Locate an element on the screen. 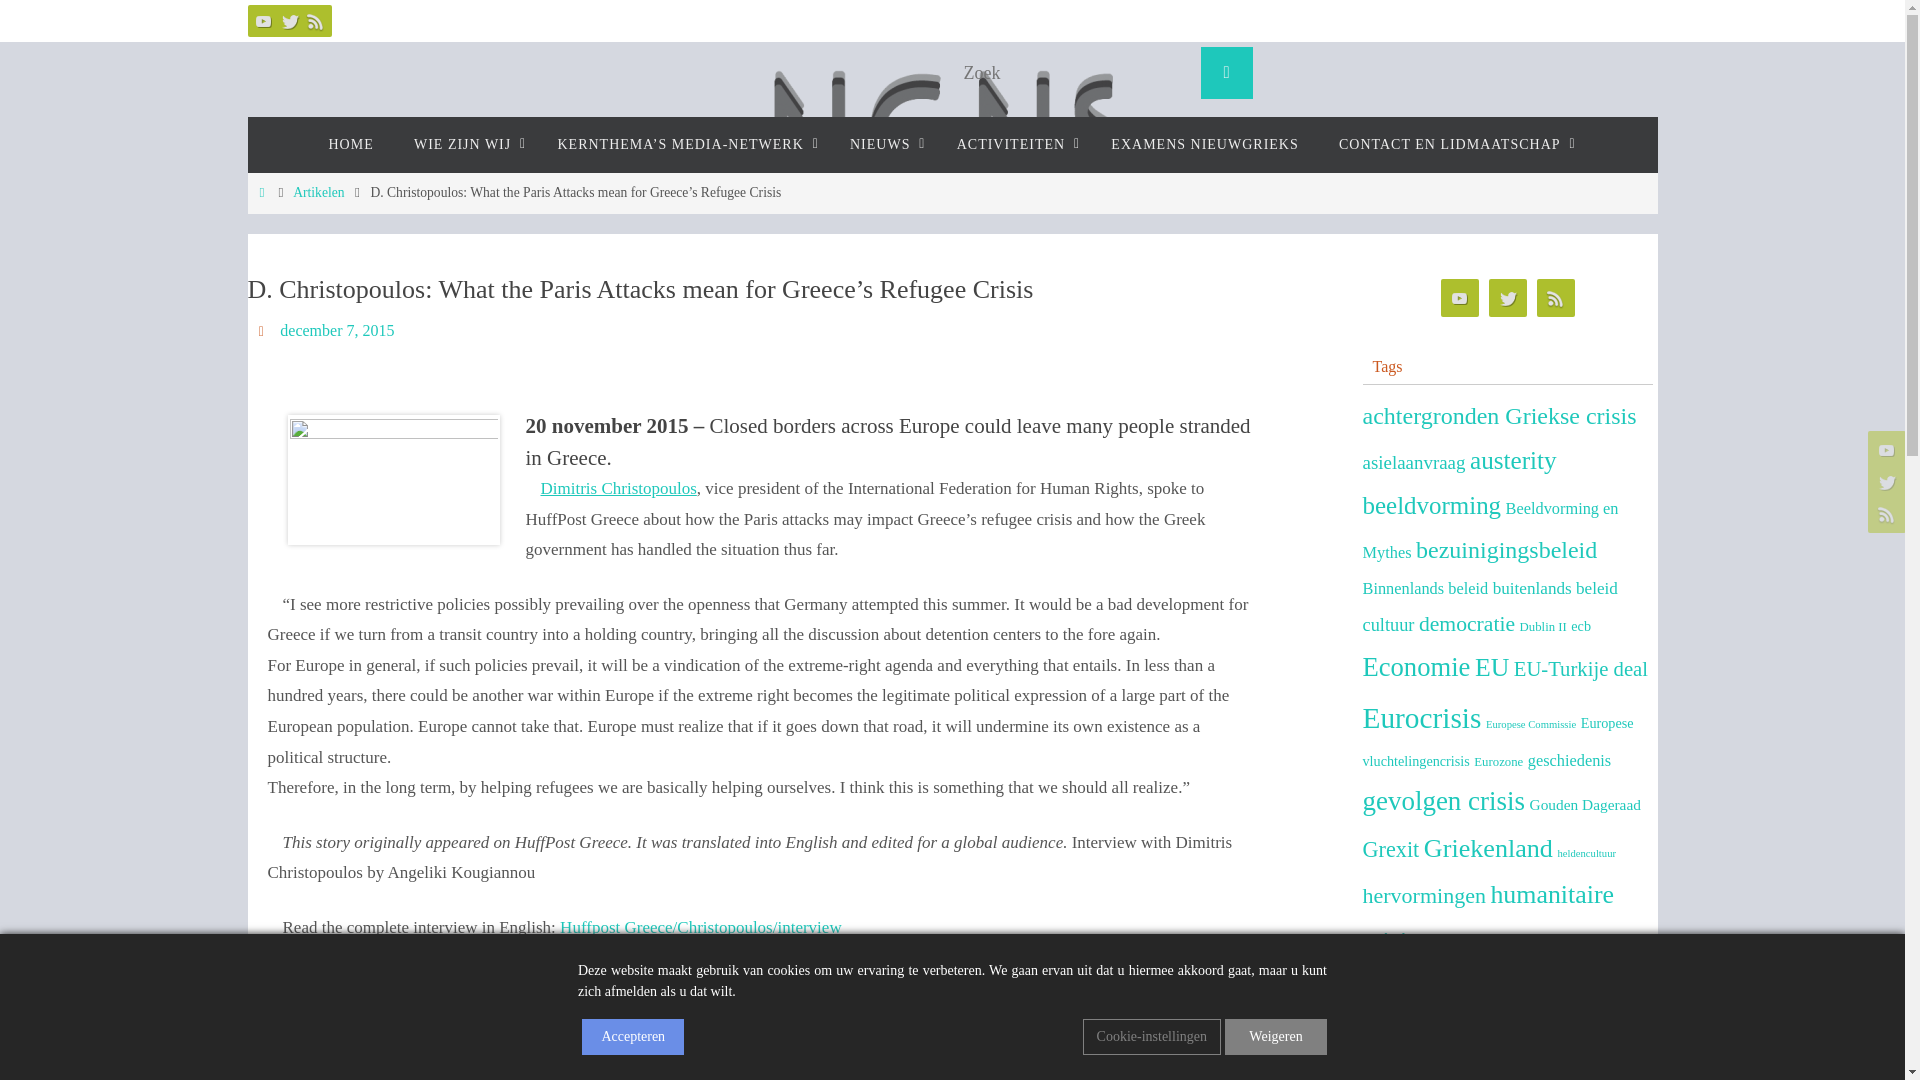  Twitter is located at coordinates (290, 20).